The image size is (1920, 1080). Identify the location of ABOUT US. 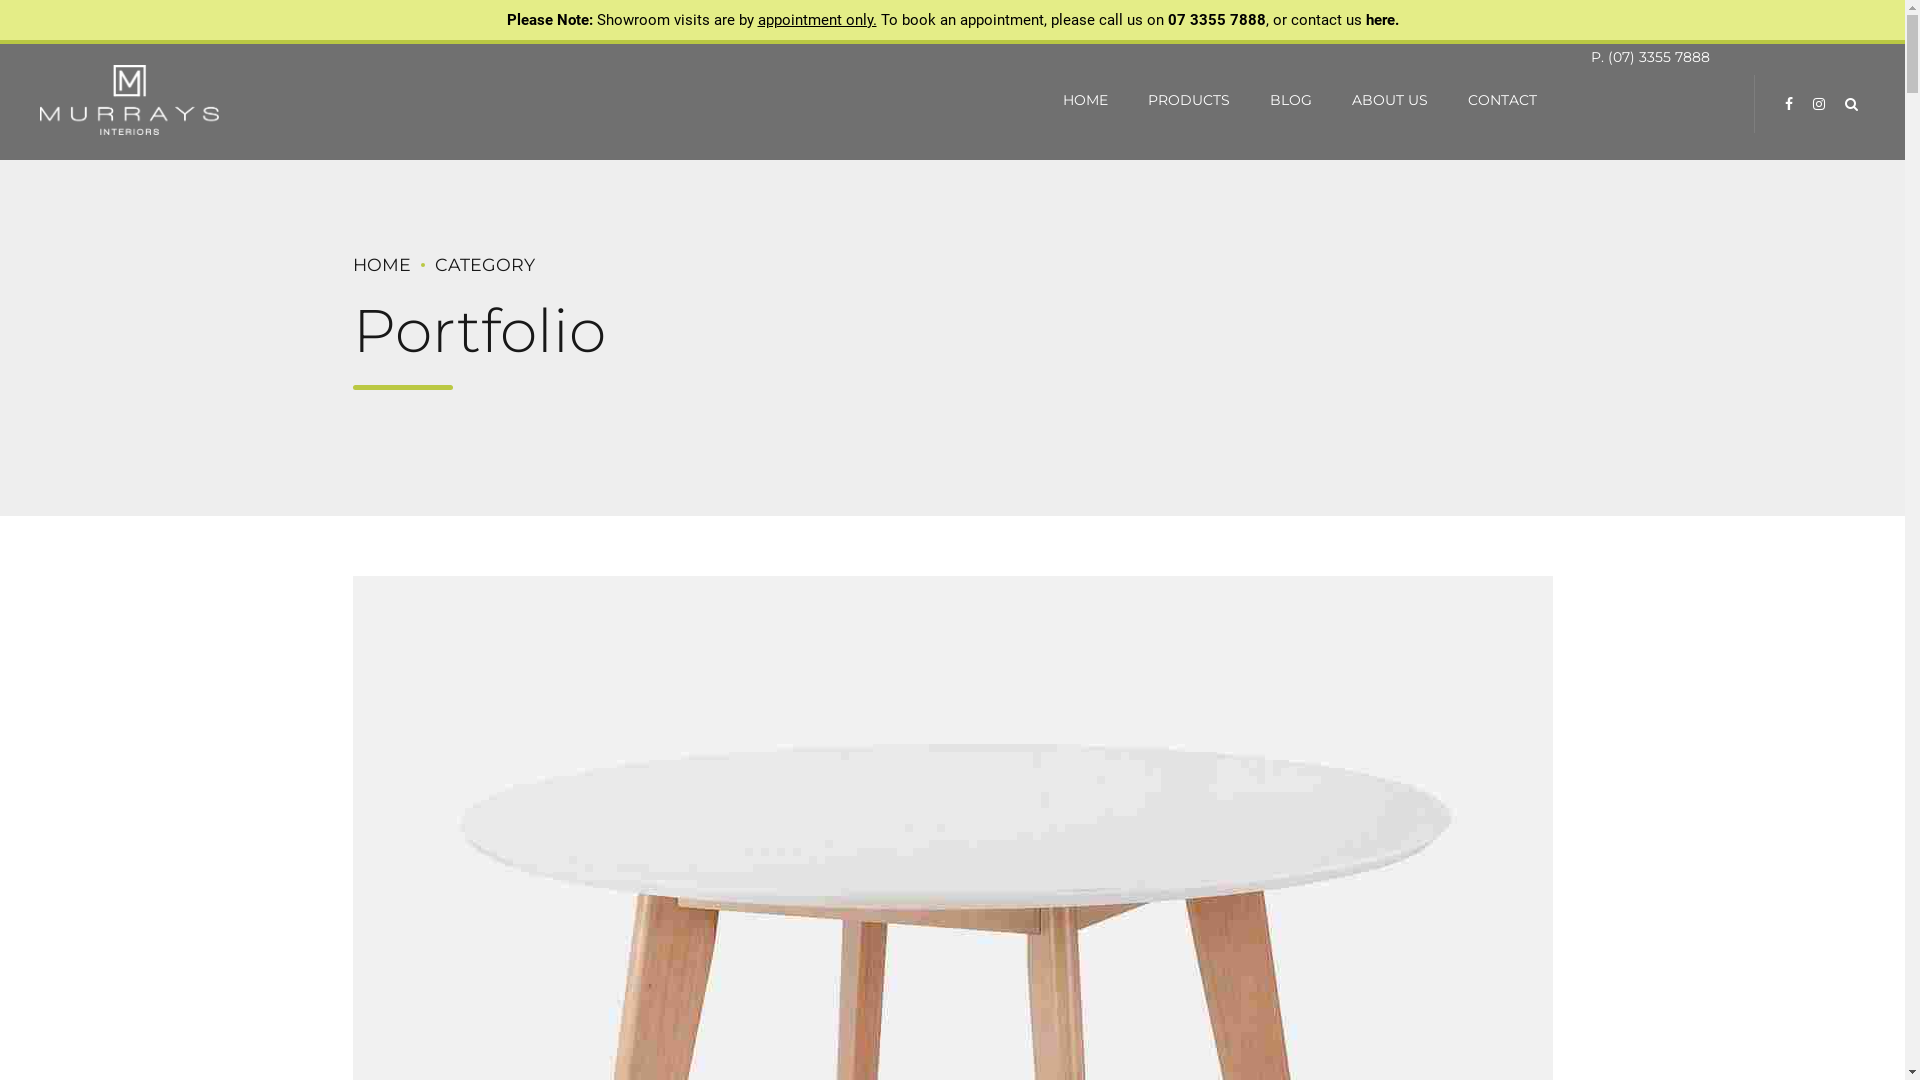
(1390, 100).